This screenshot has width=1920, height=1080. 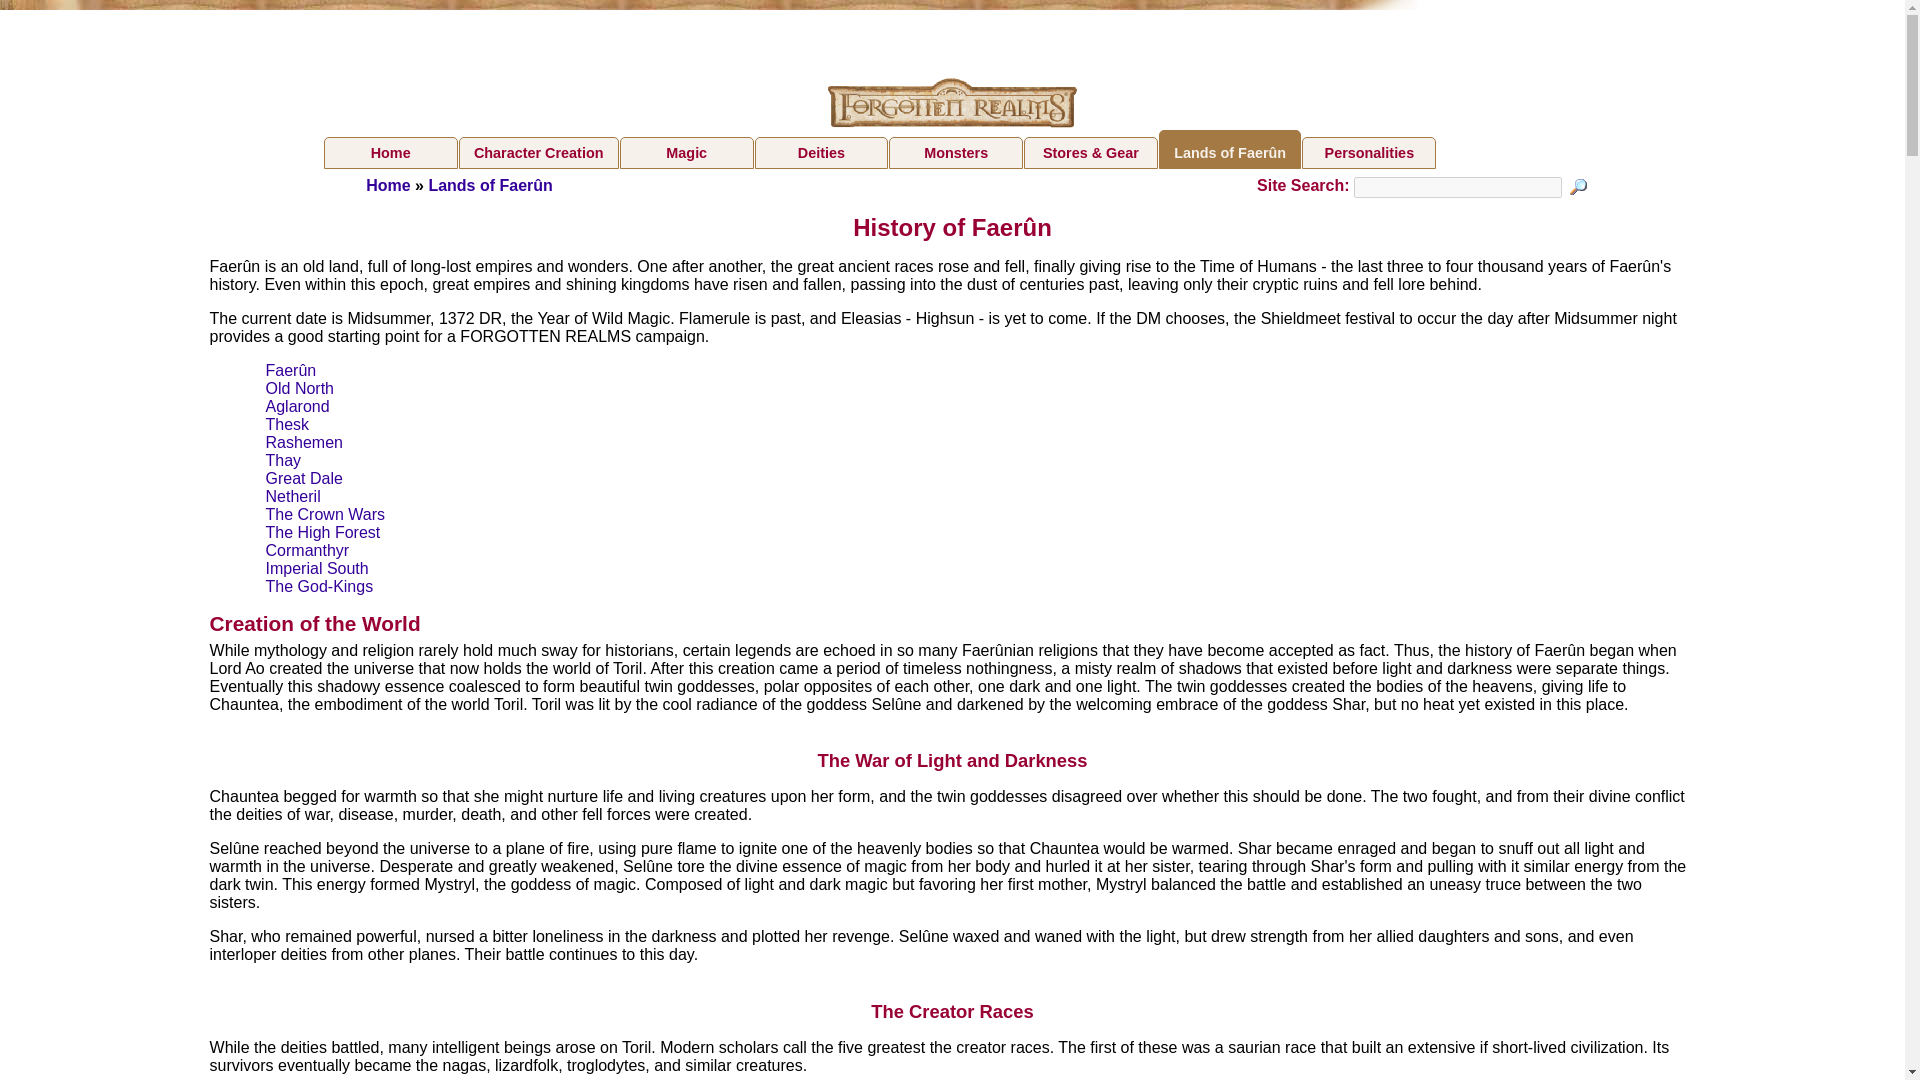 I want to click on Magic, so click(x=687, y=152).